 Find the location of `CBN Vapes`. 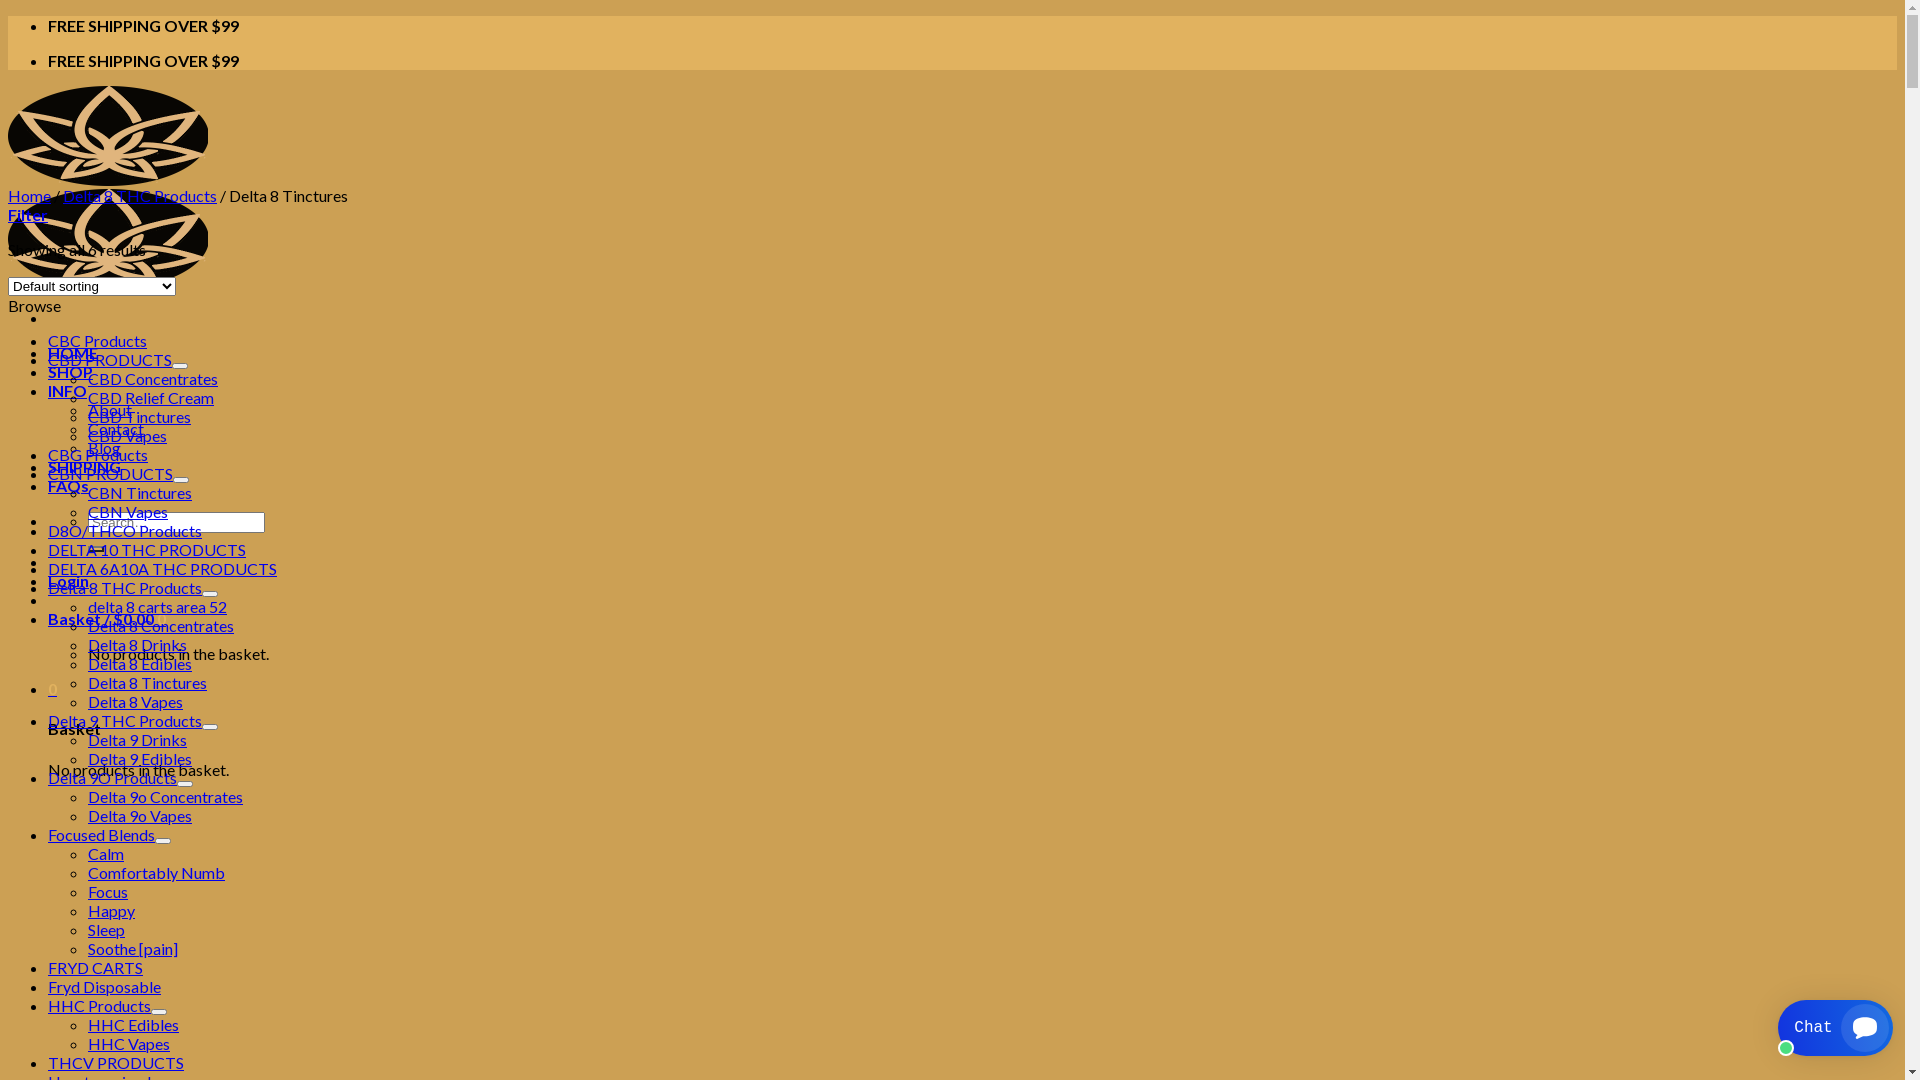

CBN Vapes is located at coordinates (128, 512).